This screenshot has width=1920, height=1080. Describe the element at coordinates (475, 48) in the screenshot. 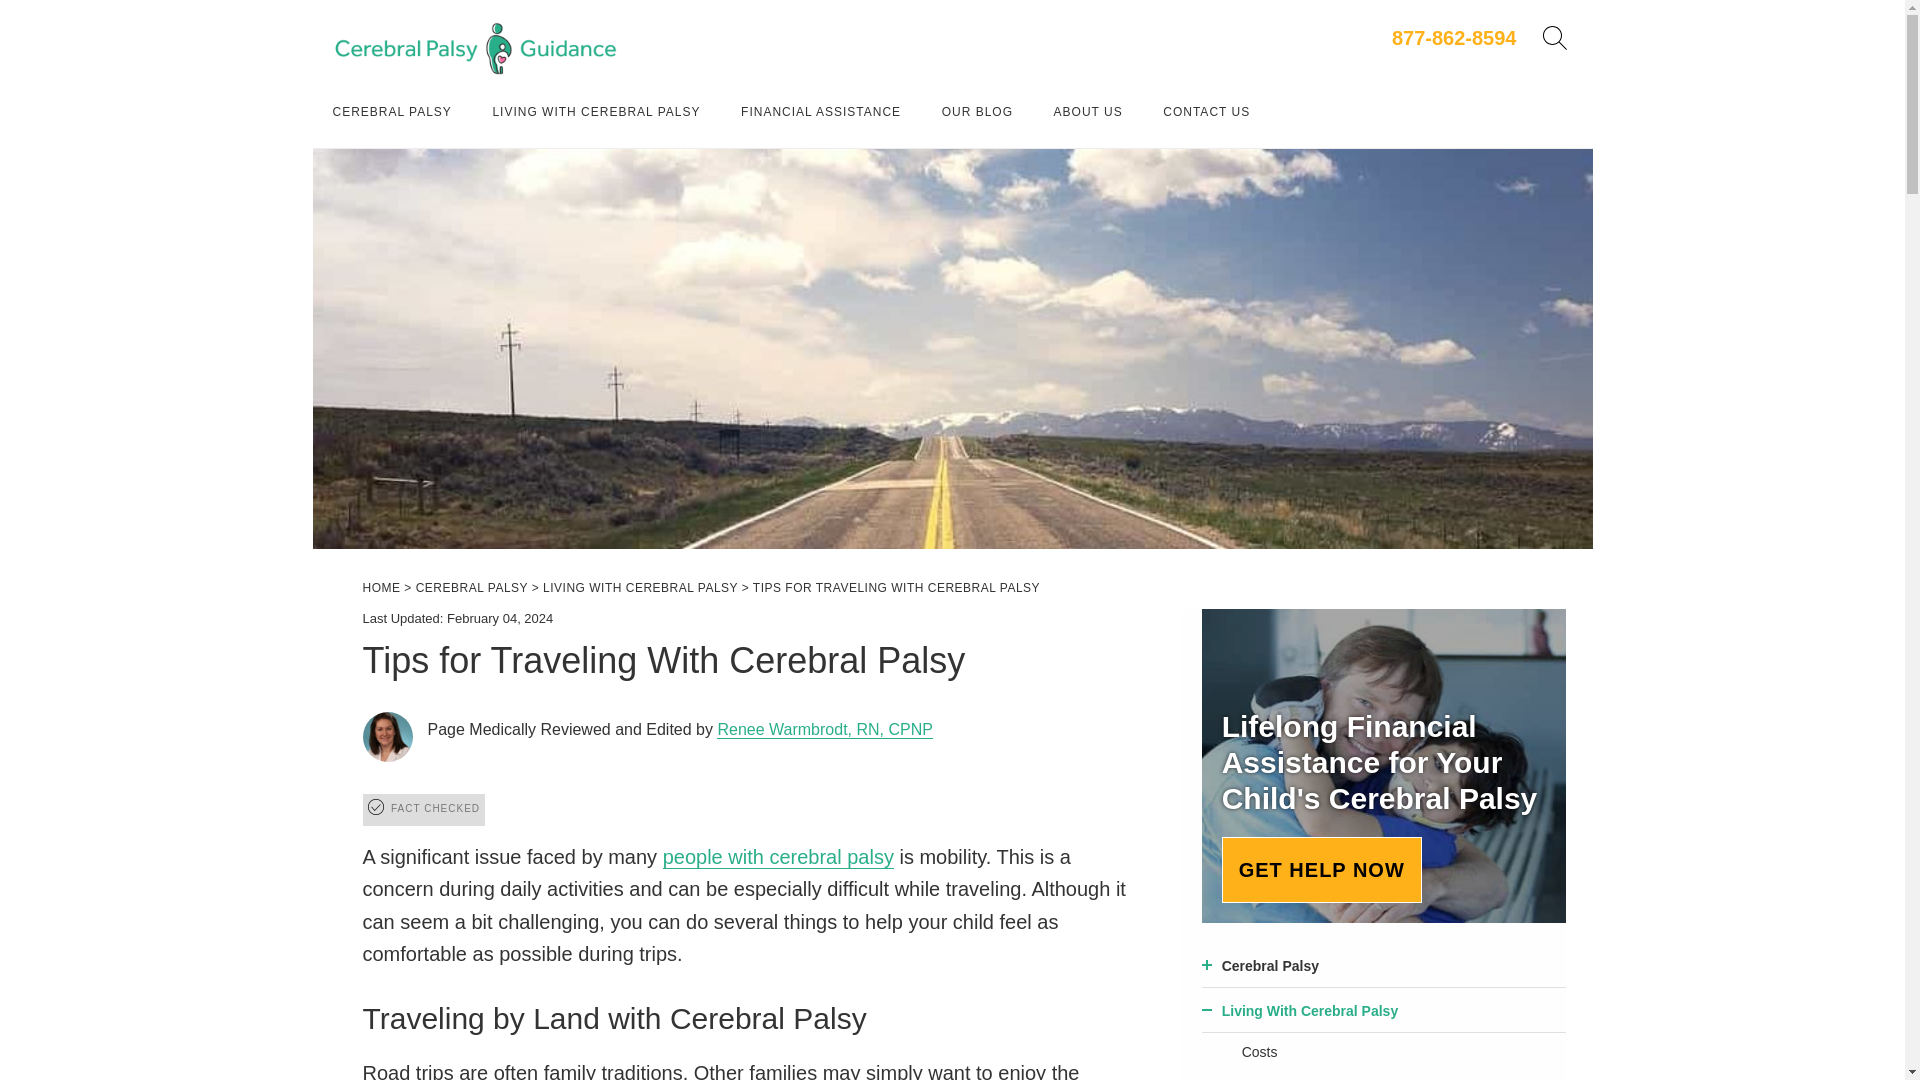

I see `CEREBRAL PALSY GUIDANCE` at that location.